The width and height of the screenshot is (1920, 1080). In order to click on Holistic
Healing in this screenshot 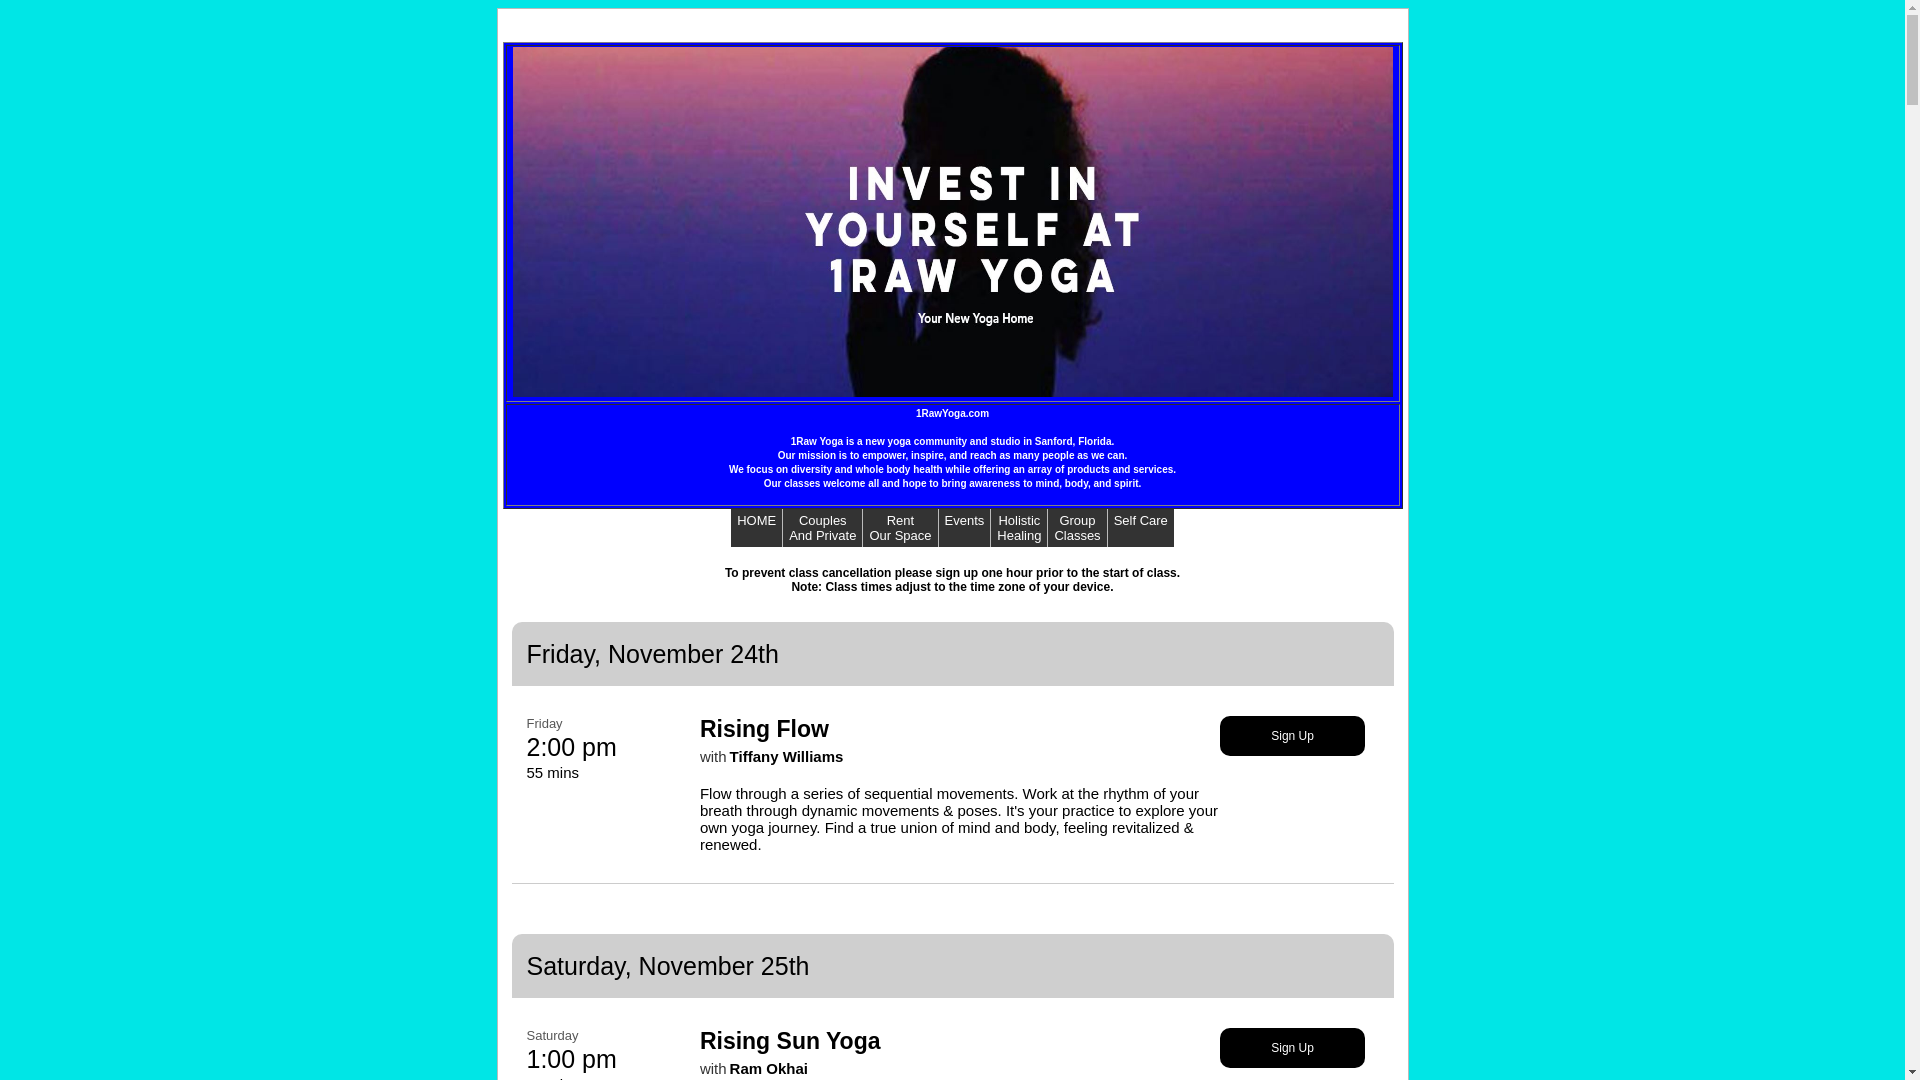, I will do `click(1019, 528)`.